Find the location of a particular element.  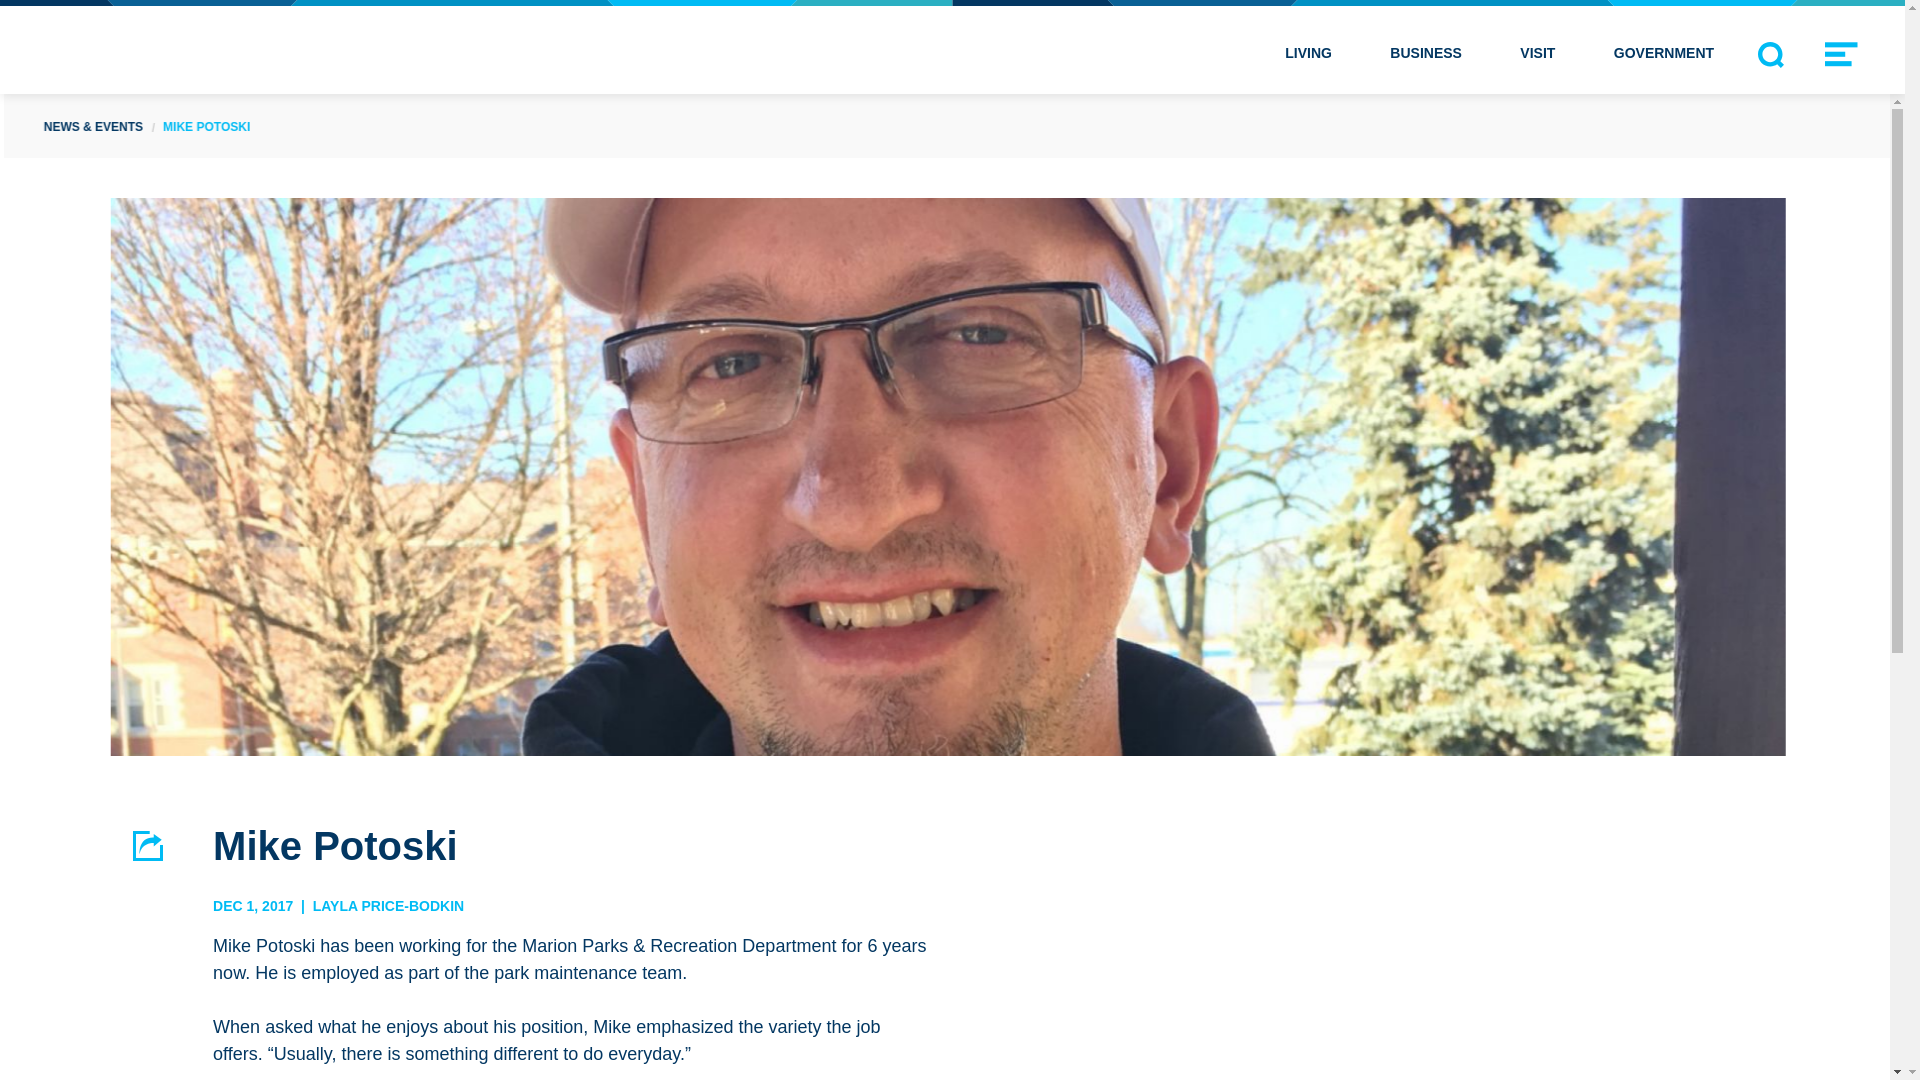

Government is located at coordinates (1664, 50).